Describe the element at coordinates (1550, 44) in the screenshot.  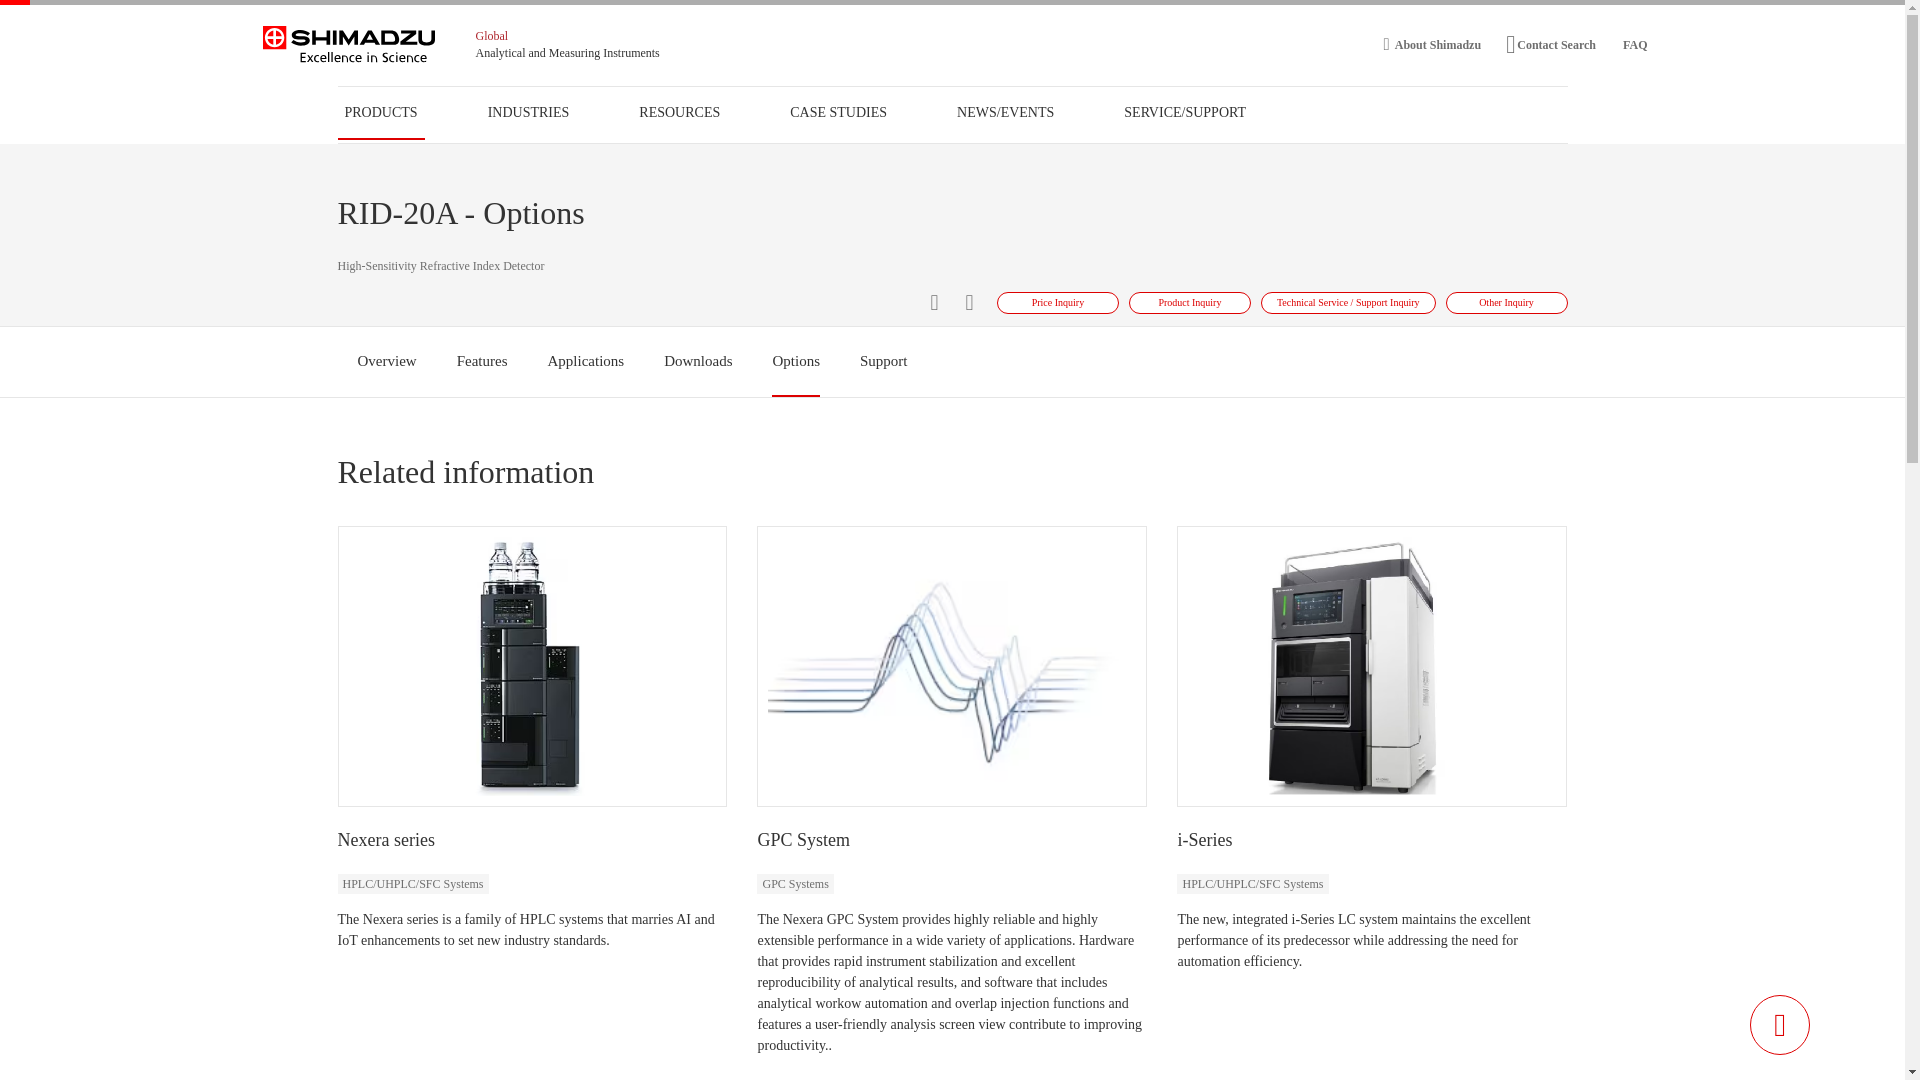
I see `Contact Search` at that location.